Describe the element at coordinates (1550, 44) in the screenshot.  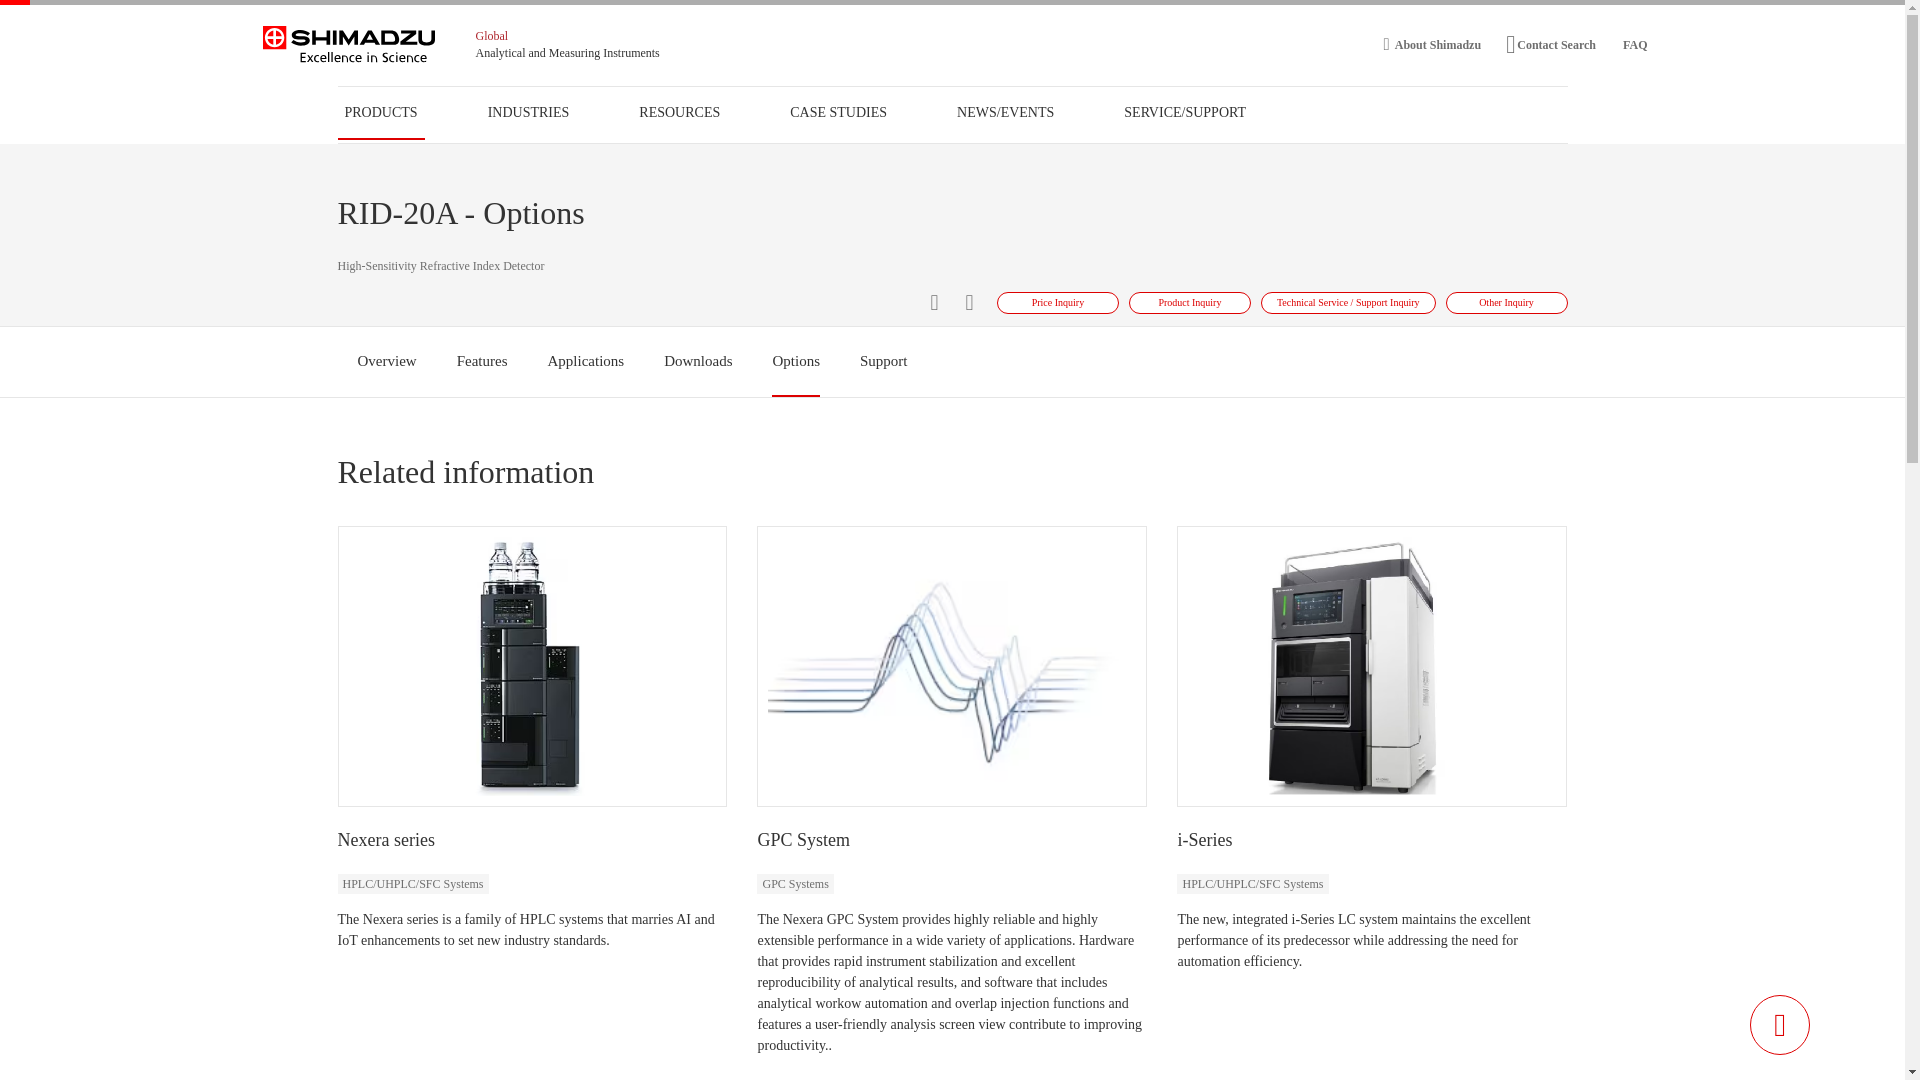
I see `Contact Search` at that location.